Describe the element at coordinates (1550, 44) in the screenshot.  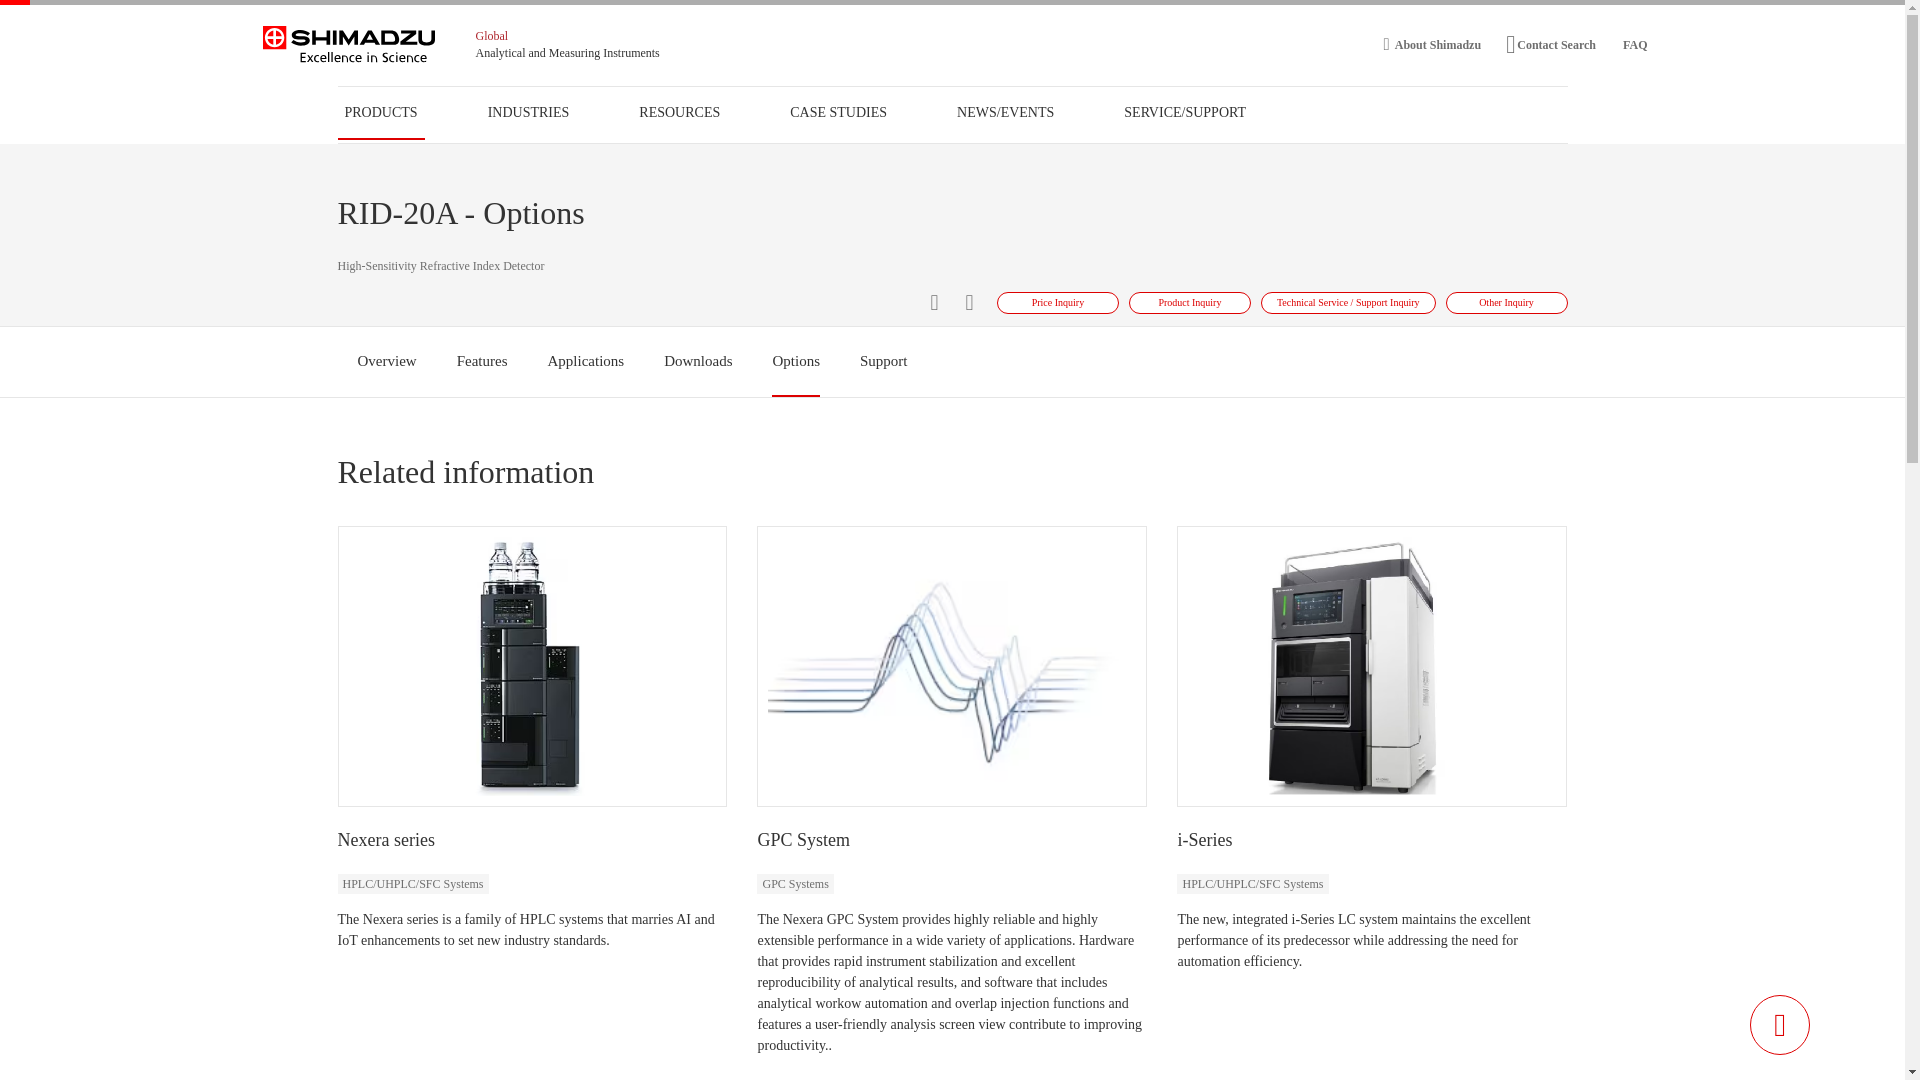
I see `Contact Search` at that location.